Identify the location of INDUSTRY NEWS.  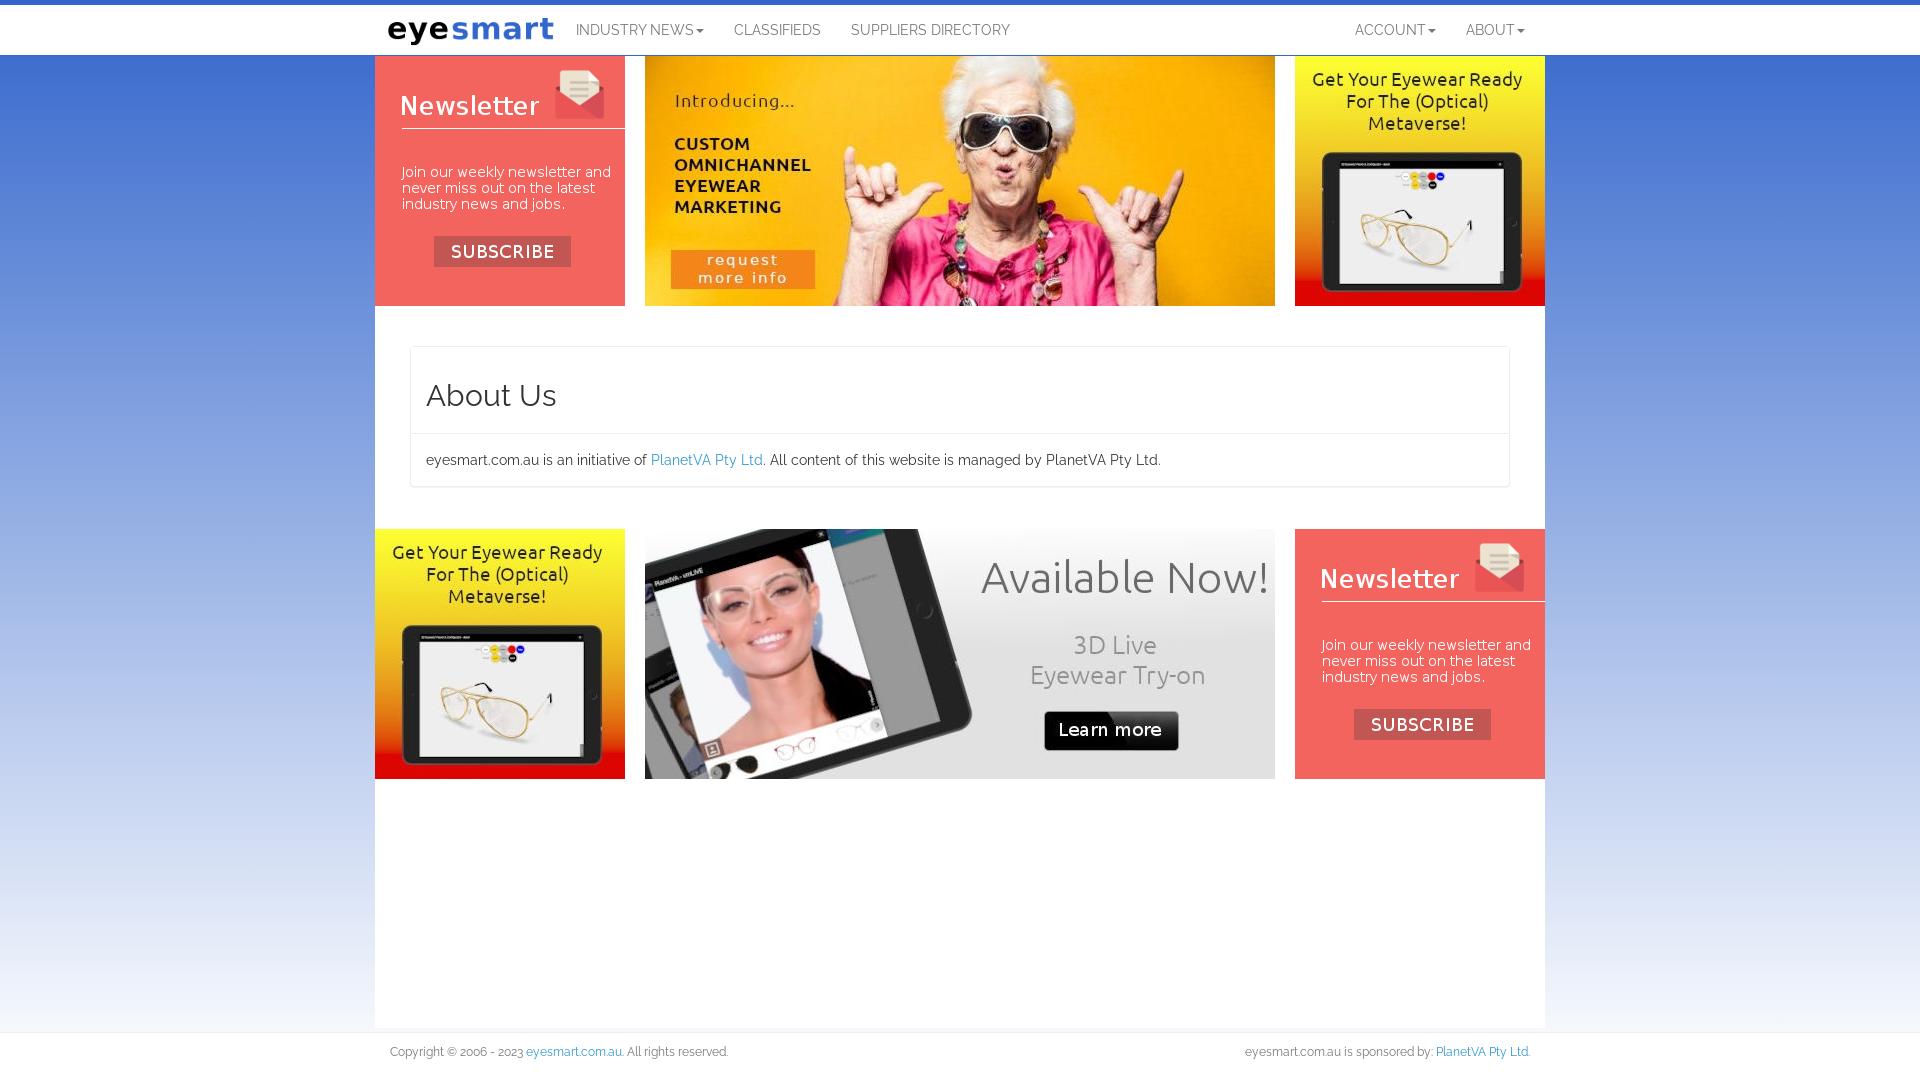
(640, 30).